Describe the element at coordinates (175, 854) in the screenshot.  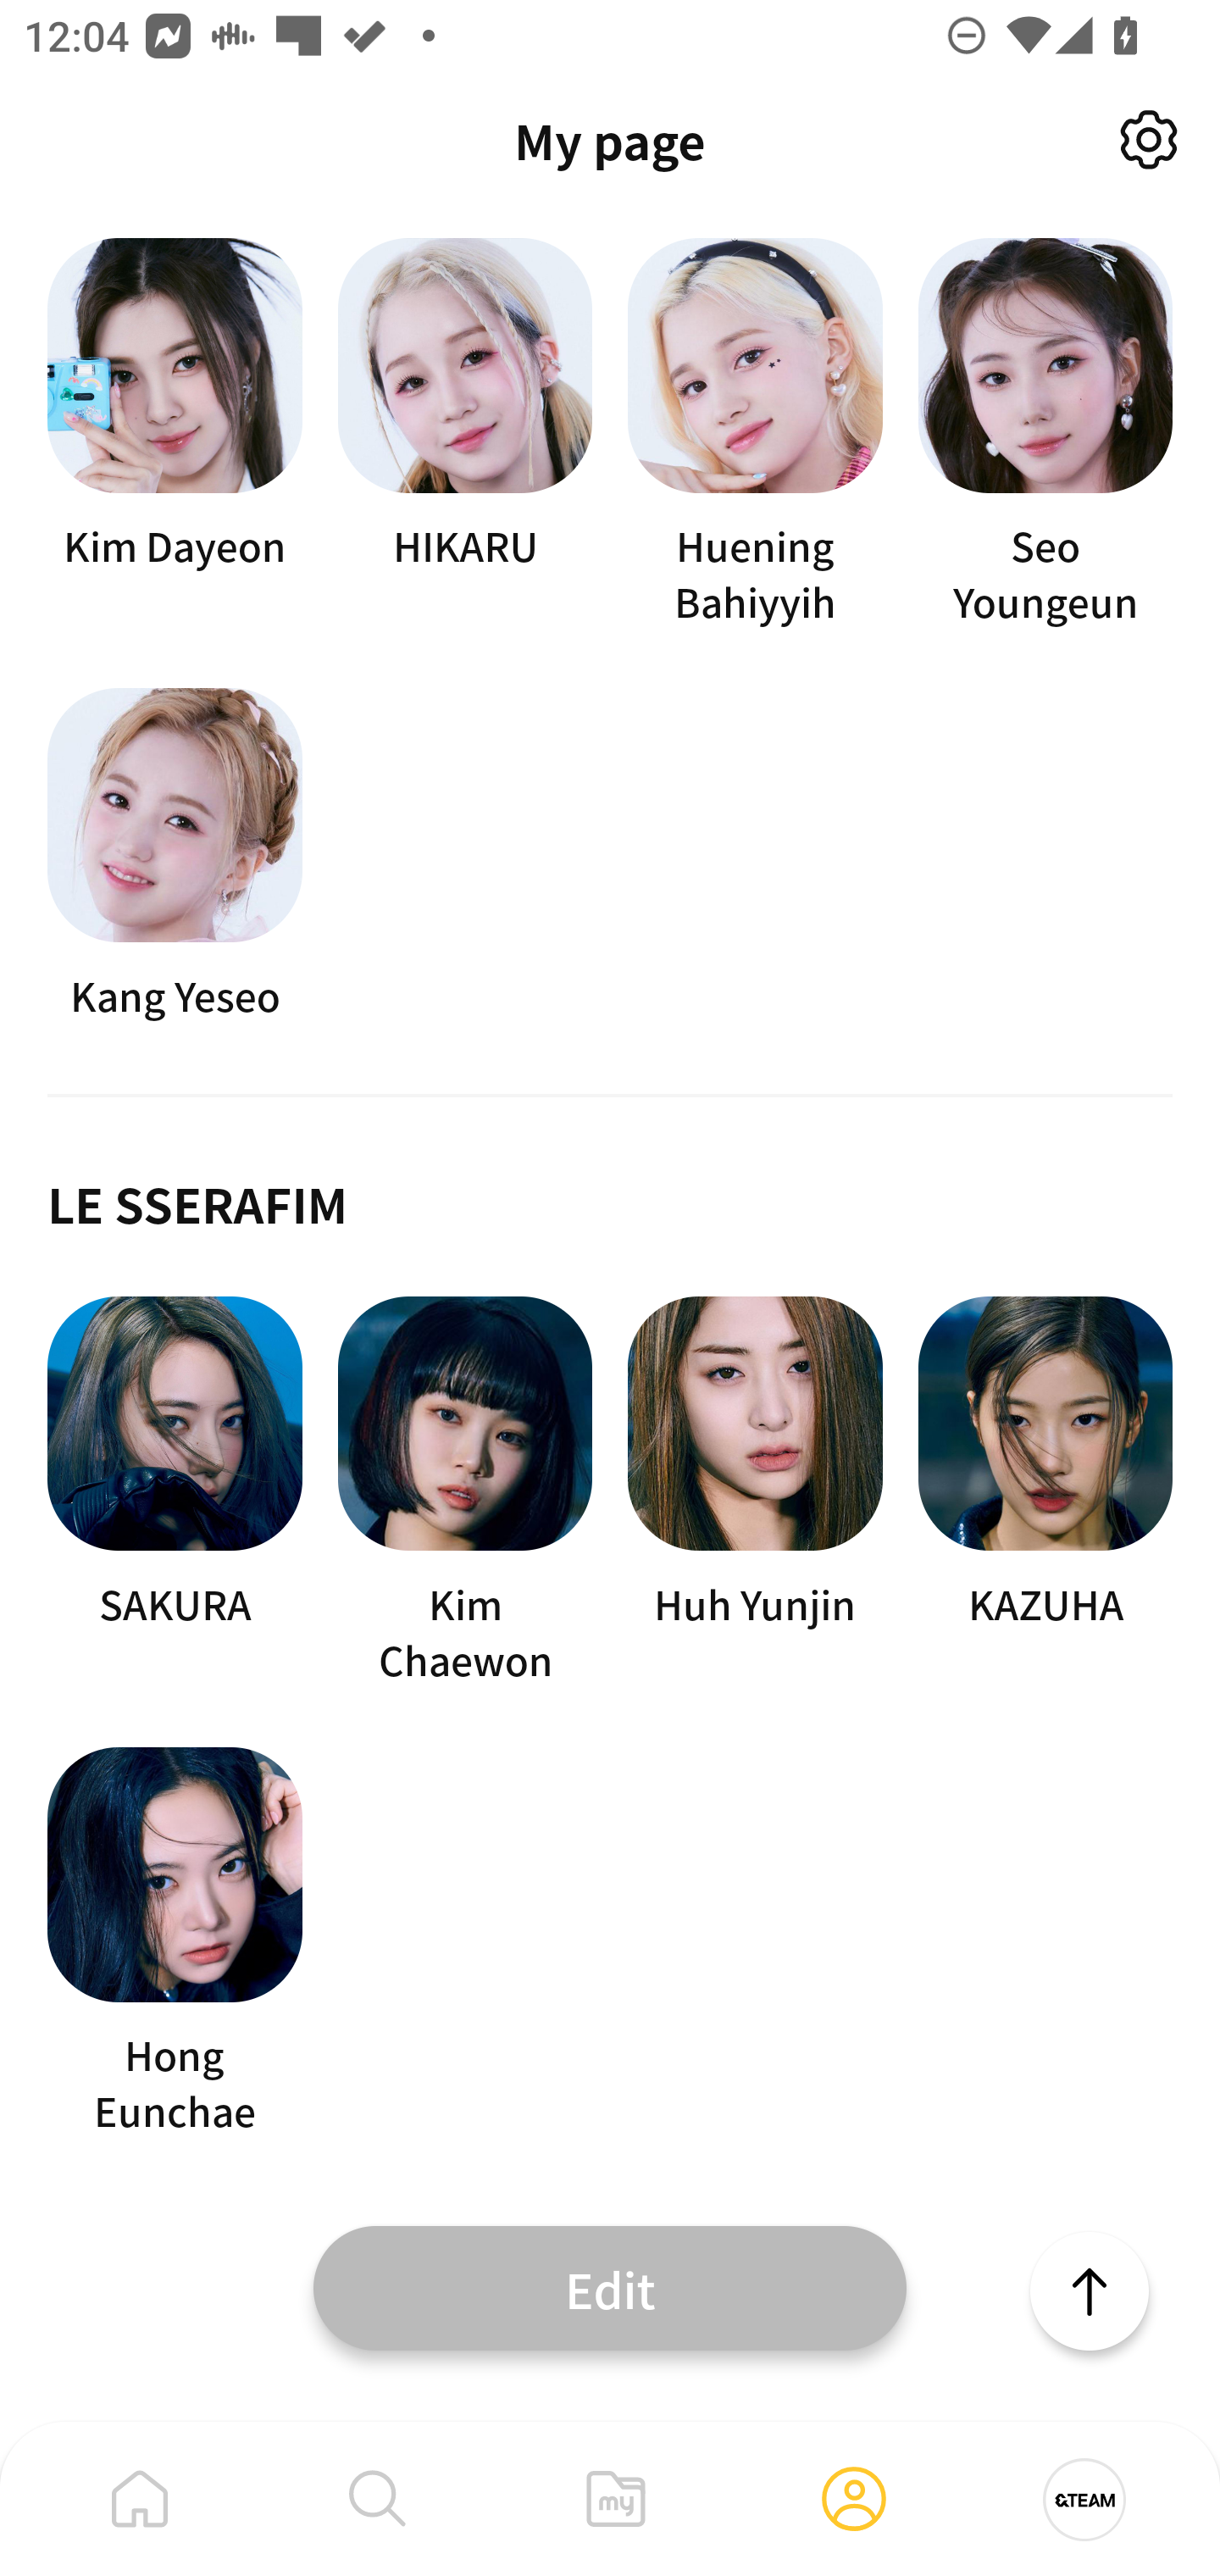
I see `Kang Yeseo` at that location.